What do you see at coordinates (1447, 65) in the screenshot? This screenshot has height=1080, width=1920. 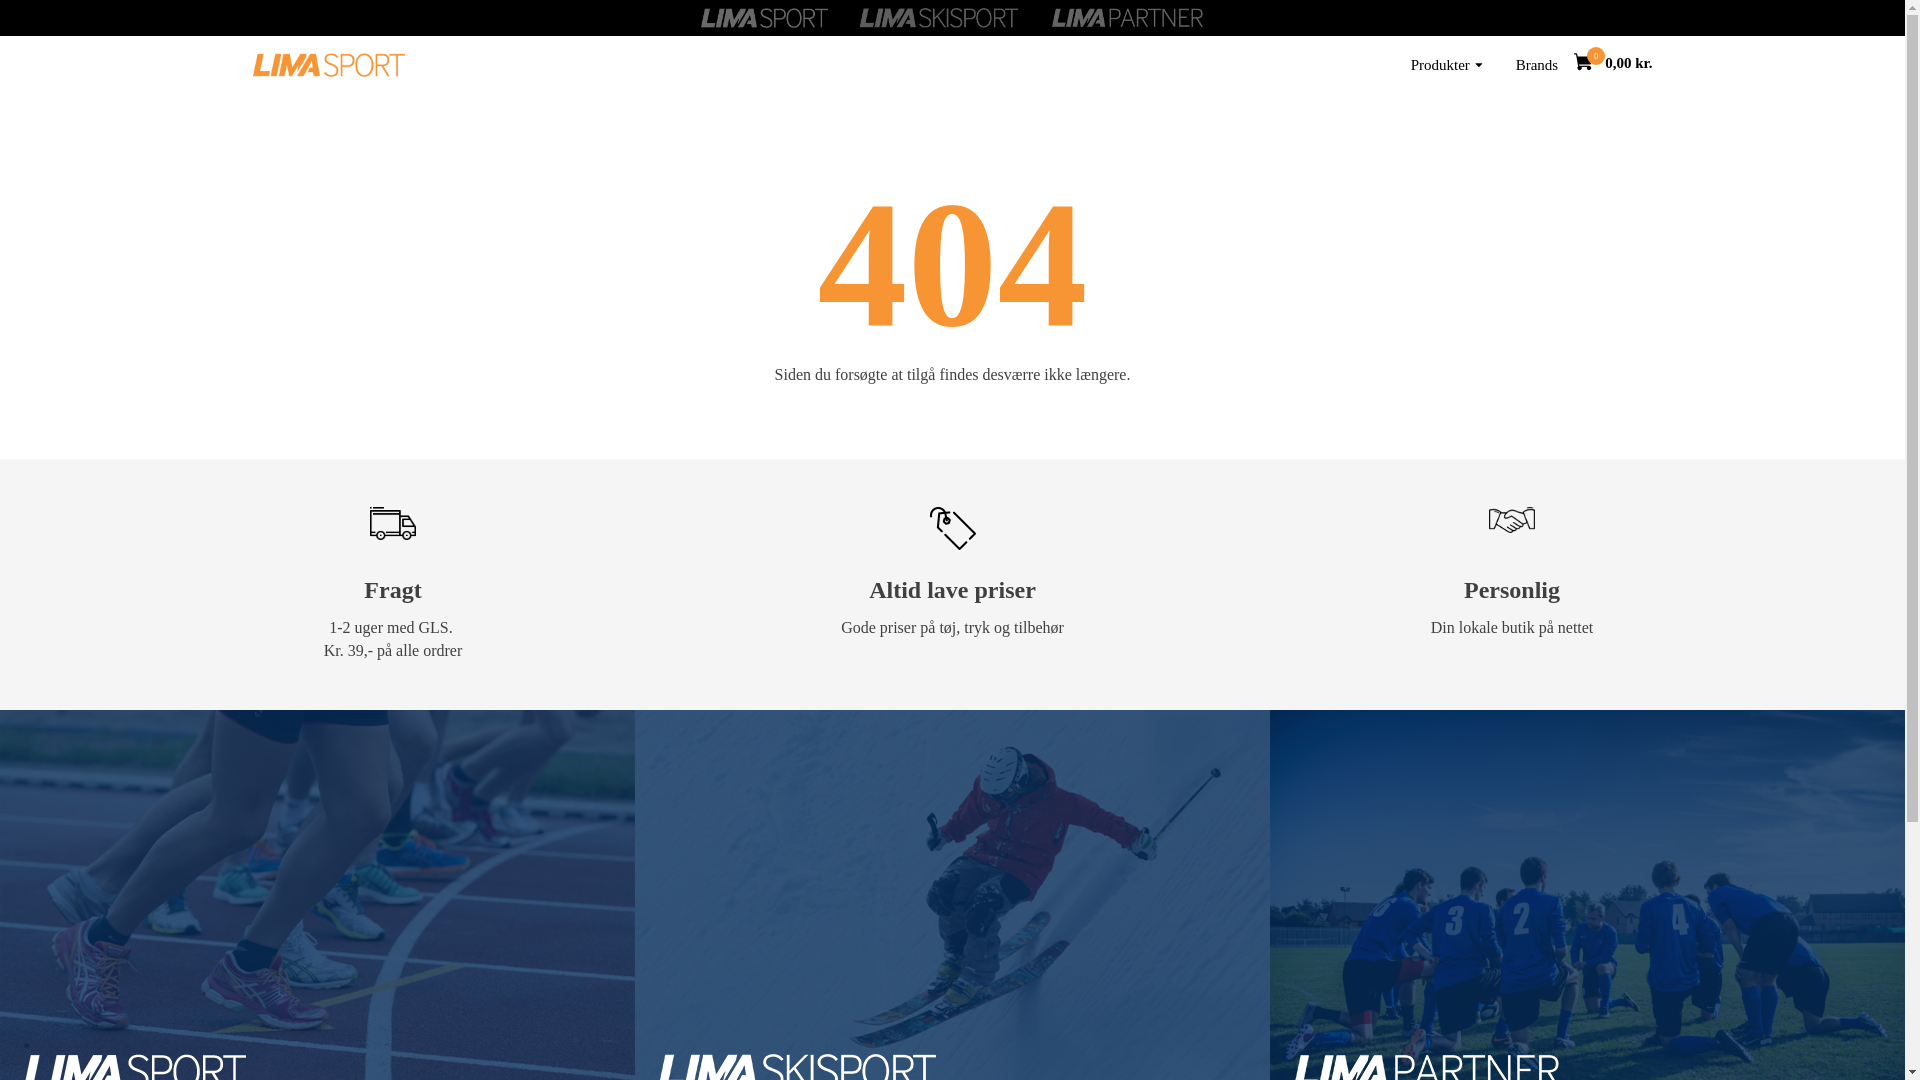 I see `Produkter` at bounding box center [1447, 65].